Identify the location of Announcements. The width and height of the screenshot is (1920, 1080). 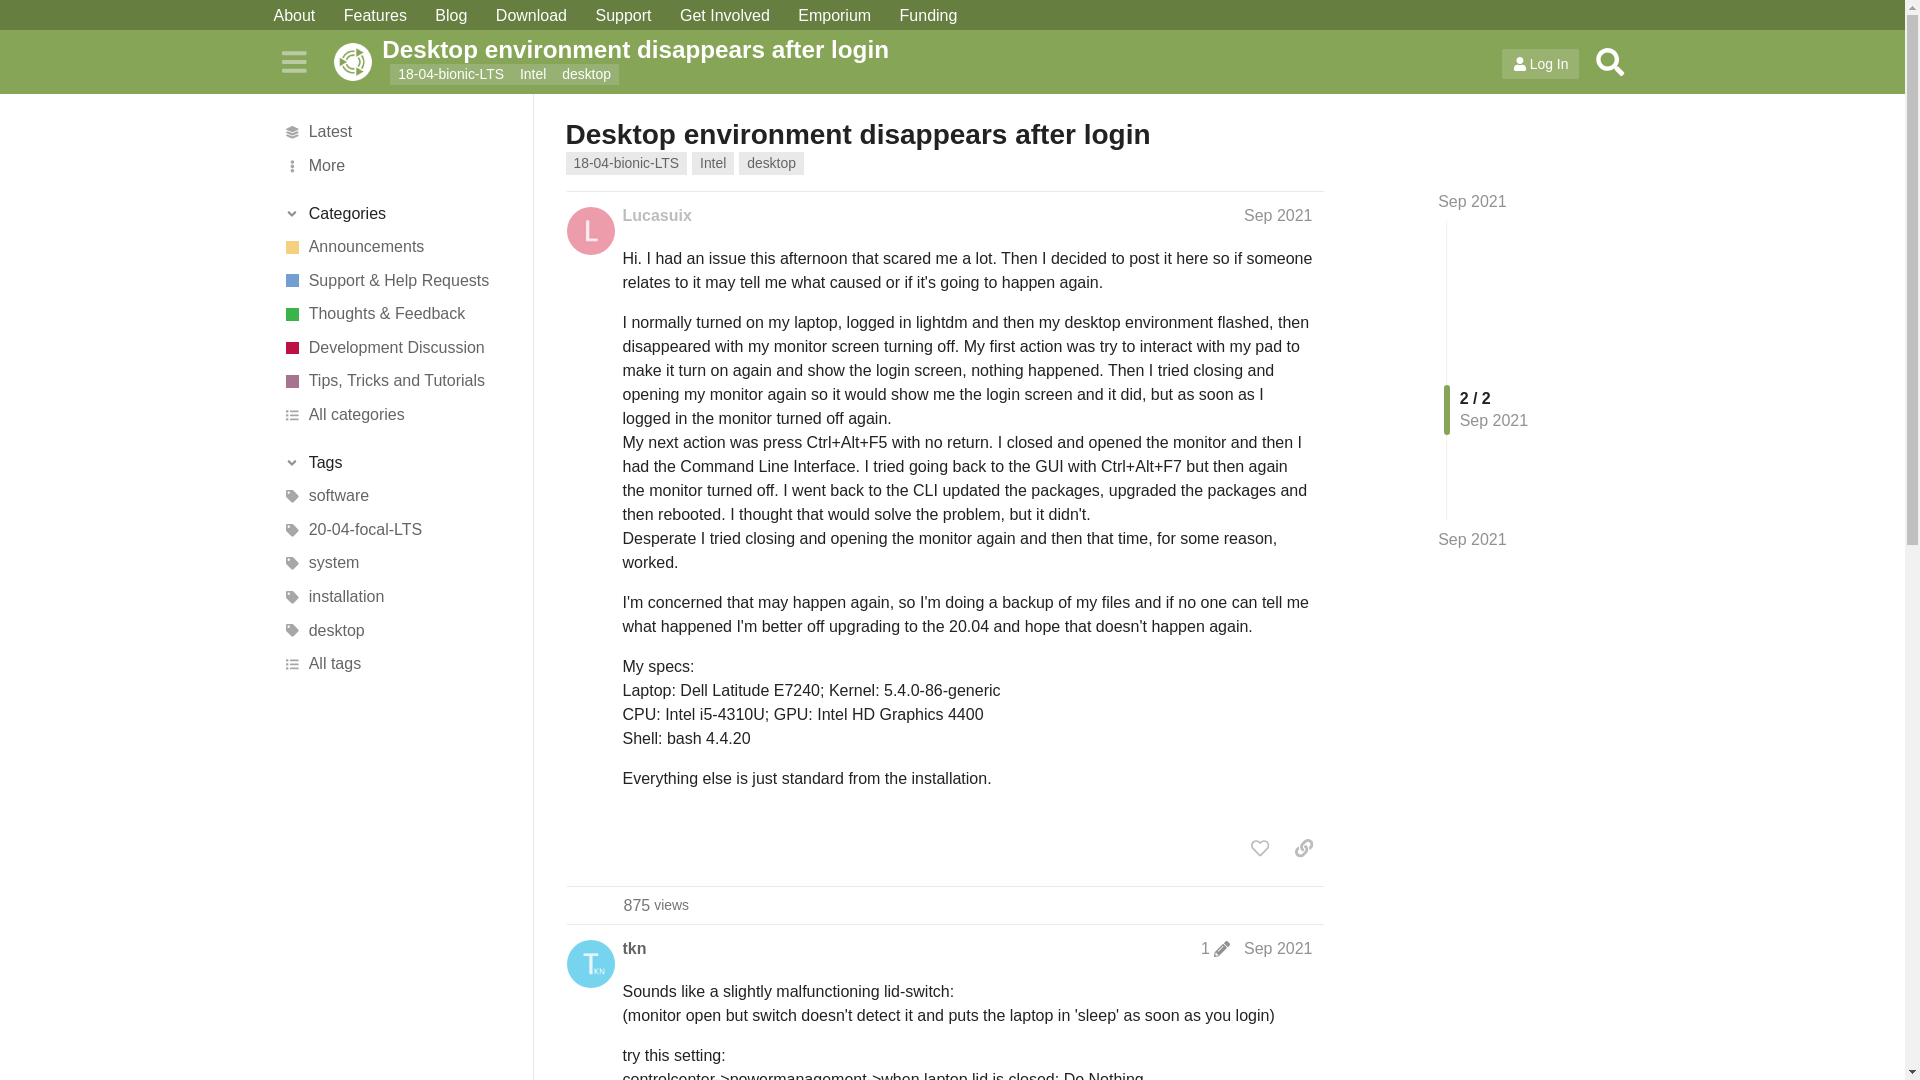
(397, 246).